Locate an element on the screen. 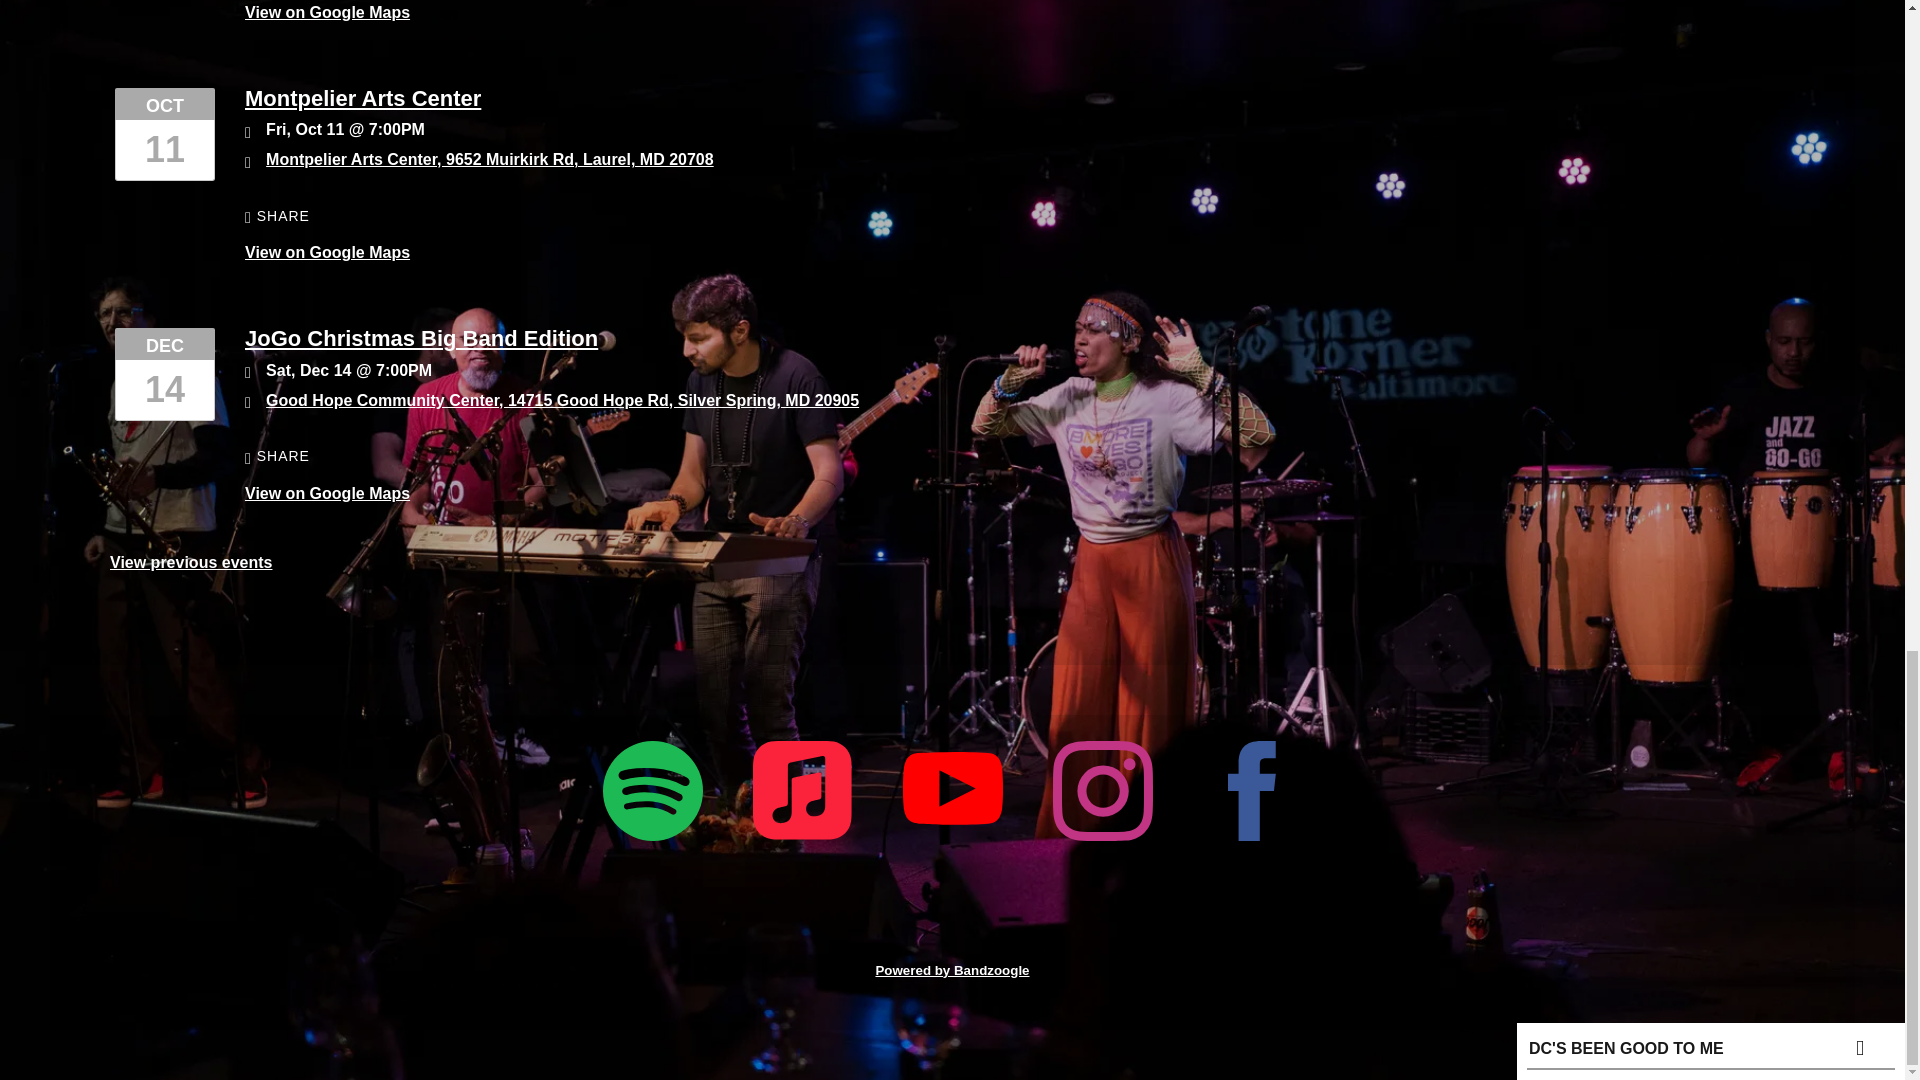 Image resolution: width=1920 pixels, height=1080 pixels. Montpelier Arts Center is located at coordinates (363, 98).